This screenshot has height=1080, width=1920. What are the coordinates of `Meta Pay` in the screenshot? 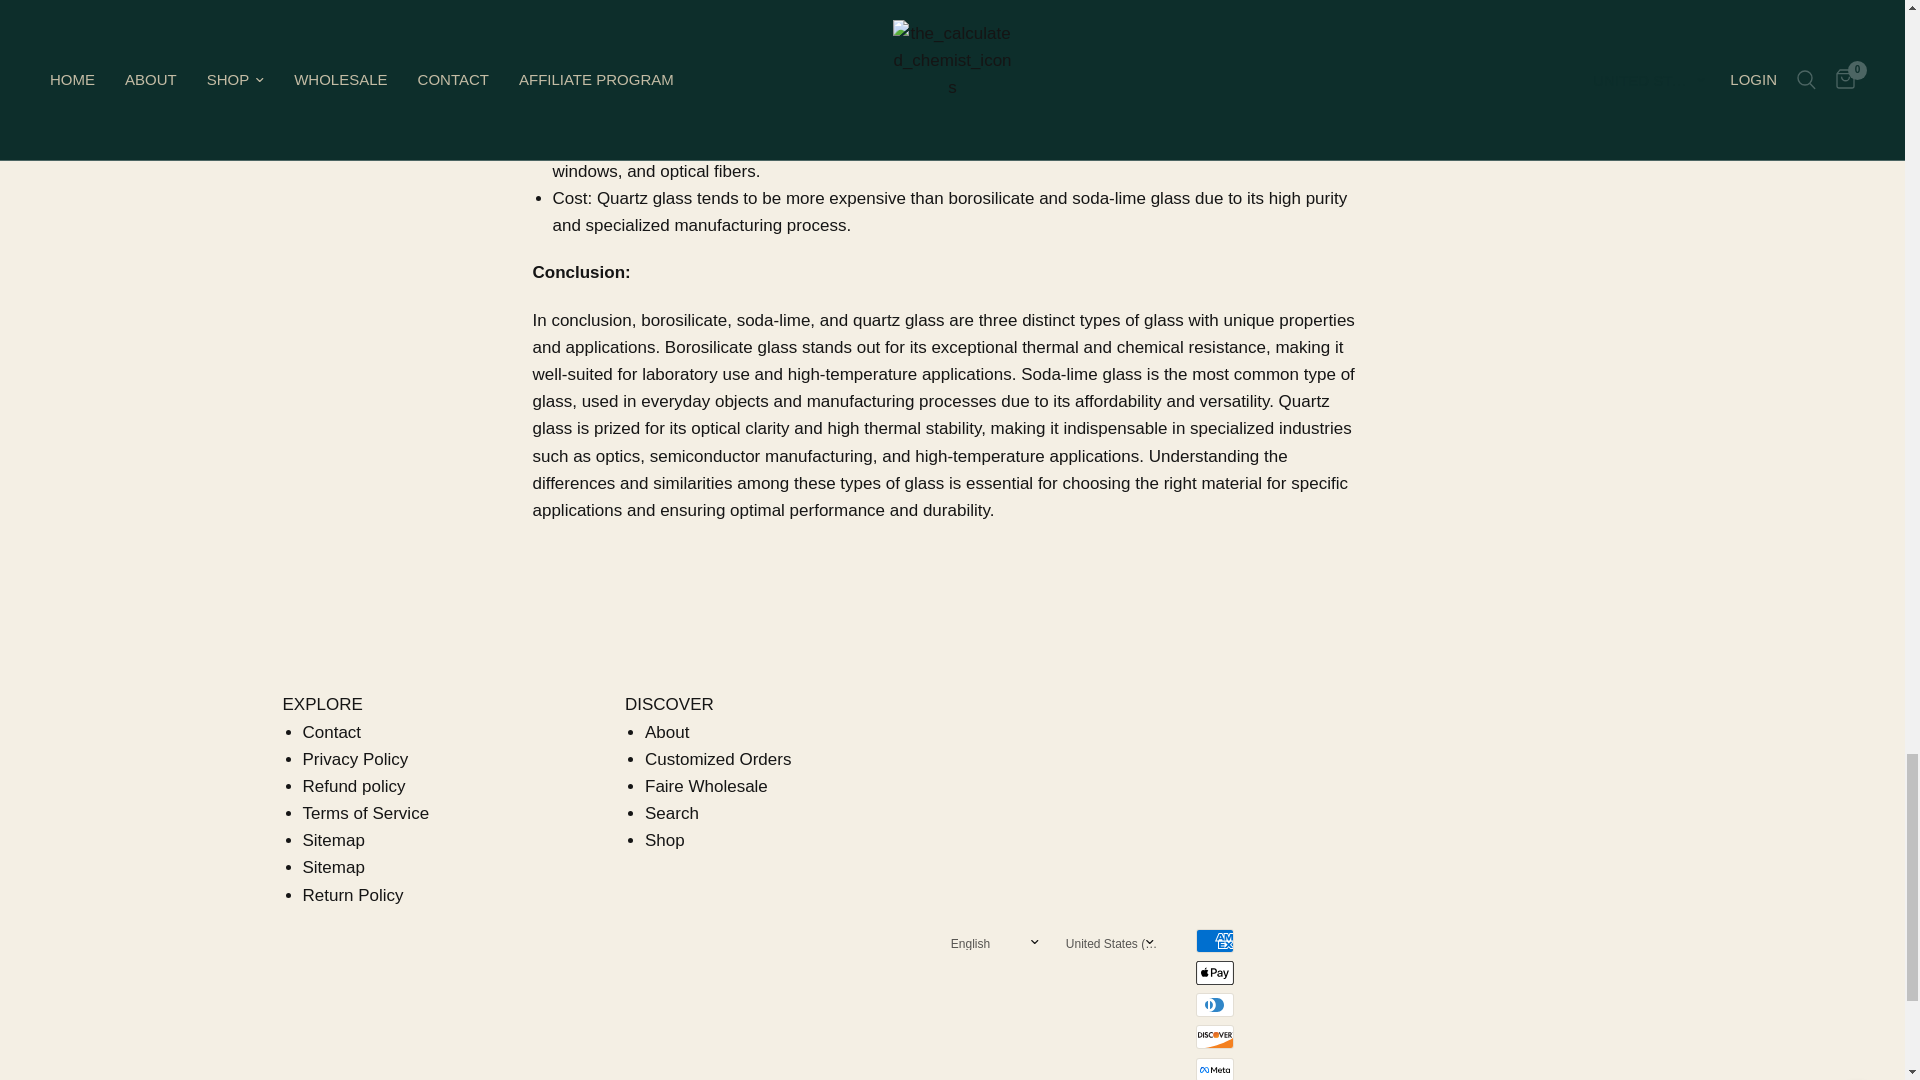 It's located at (1215, 1069).